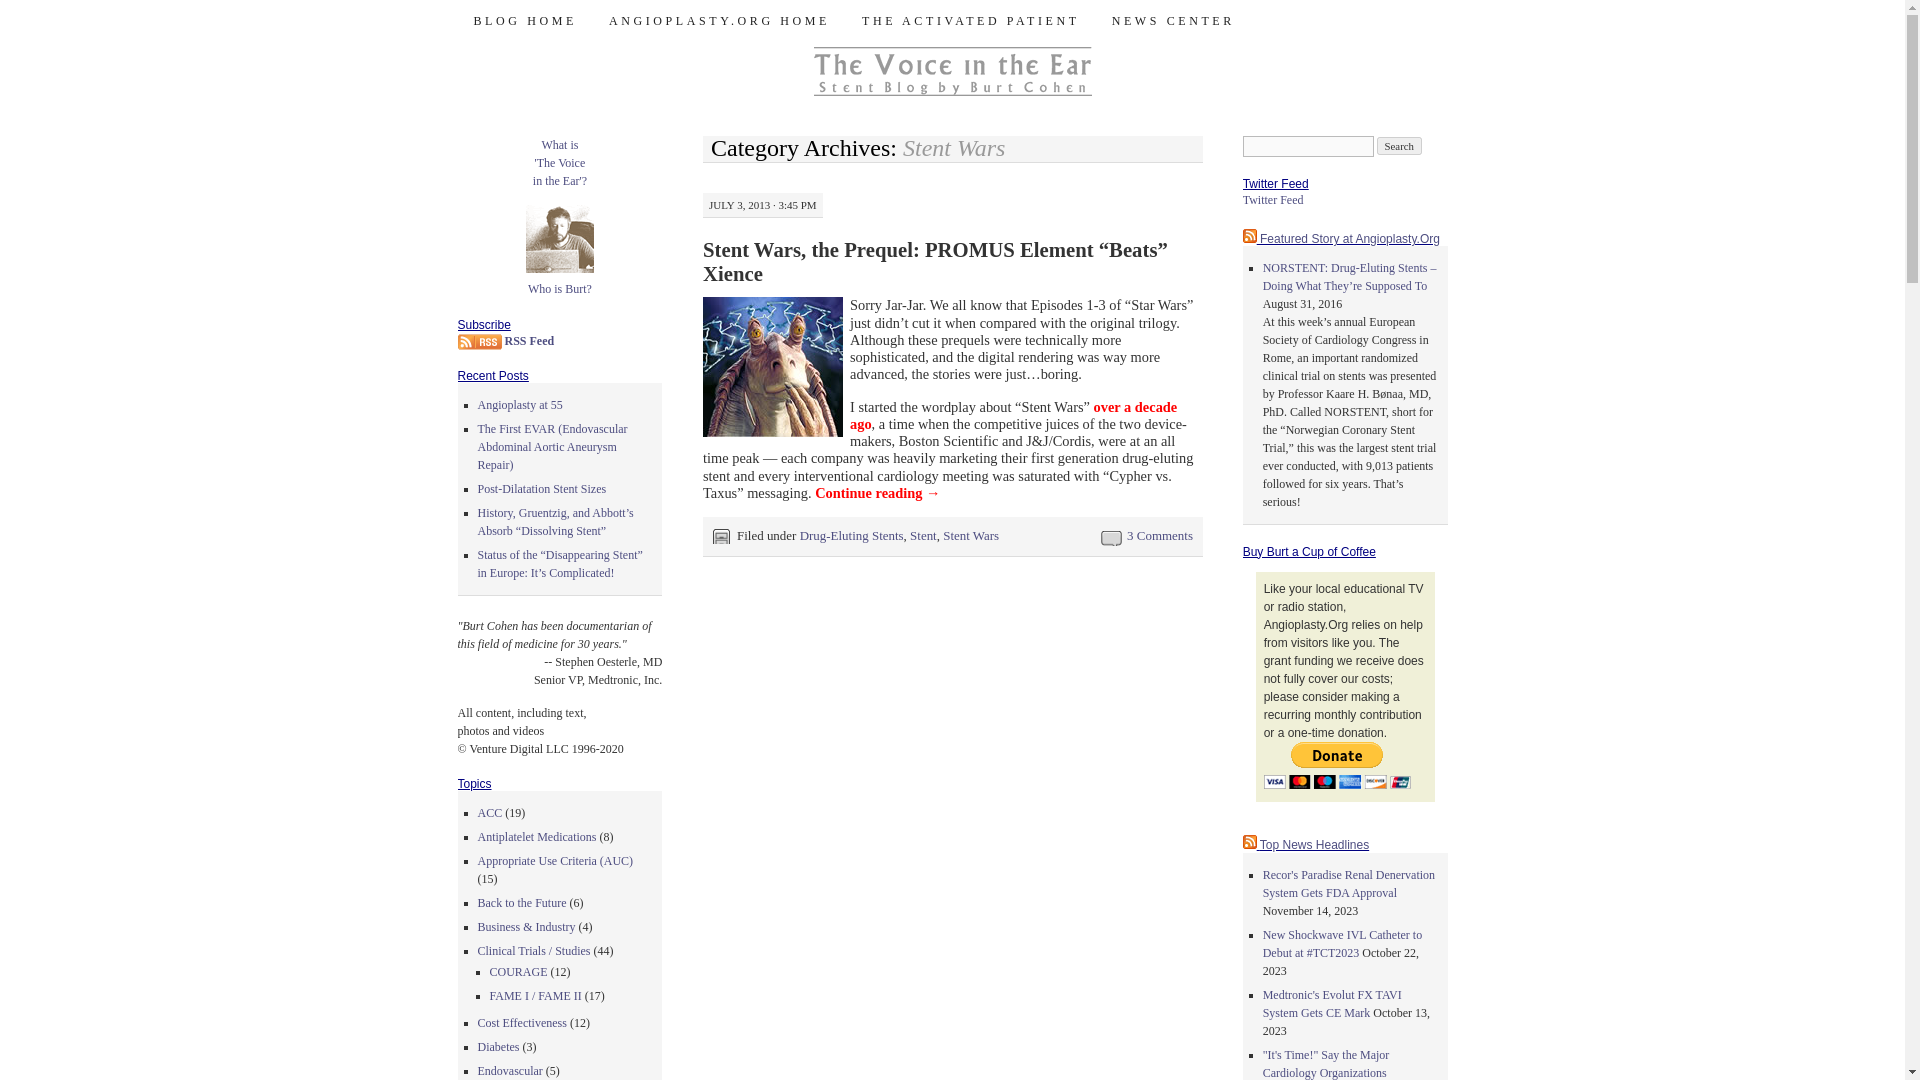  I want to click on Burt's Stent Blog, so click(604, 35).